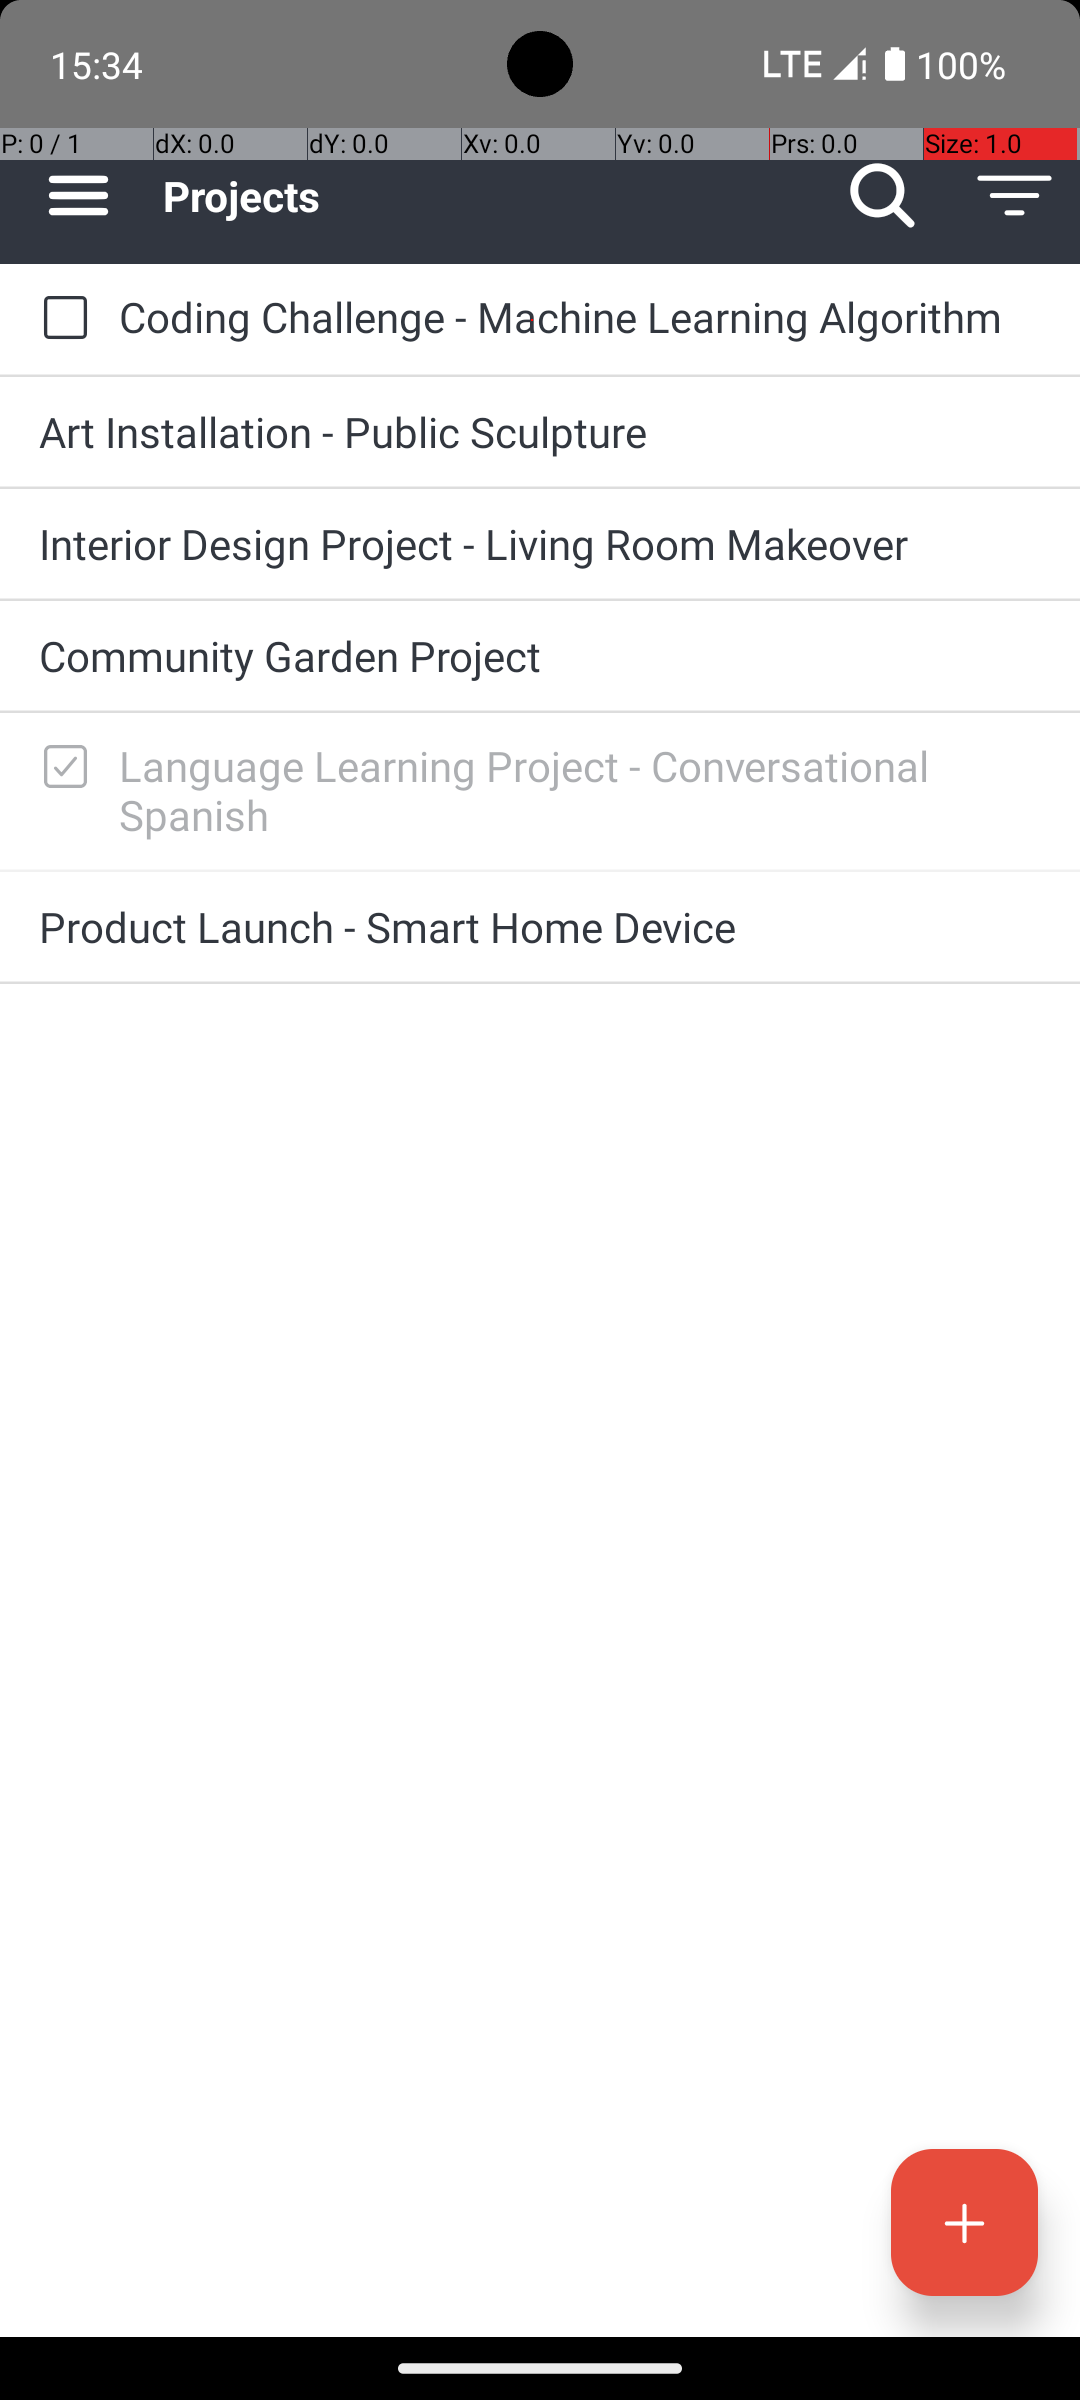  Describe the element at coordinates (60, 768) in the screenshot. I see `to-do: Language Learning Project - Conversational Spanish` at that location.